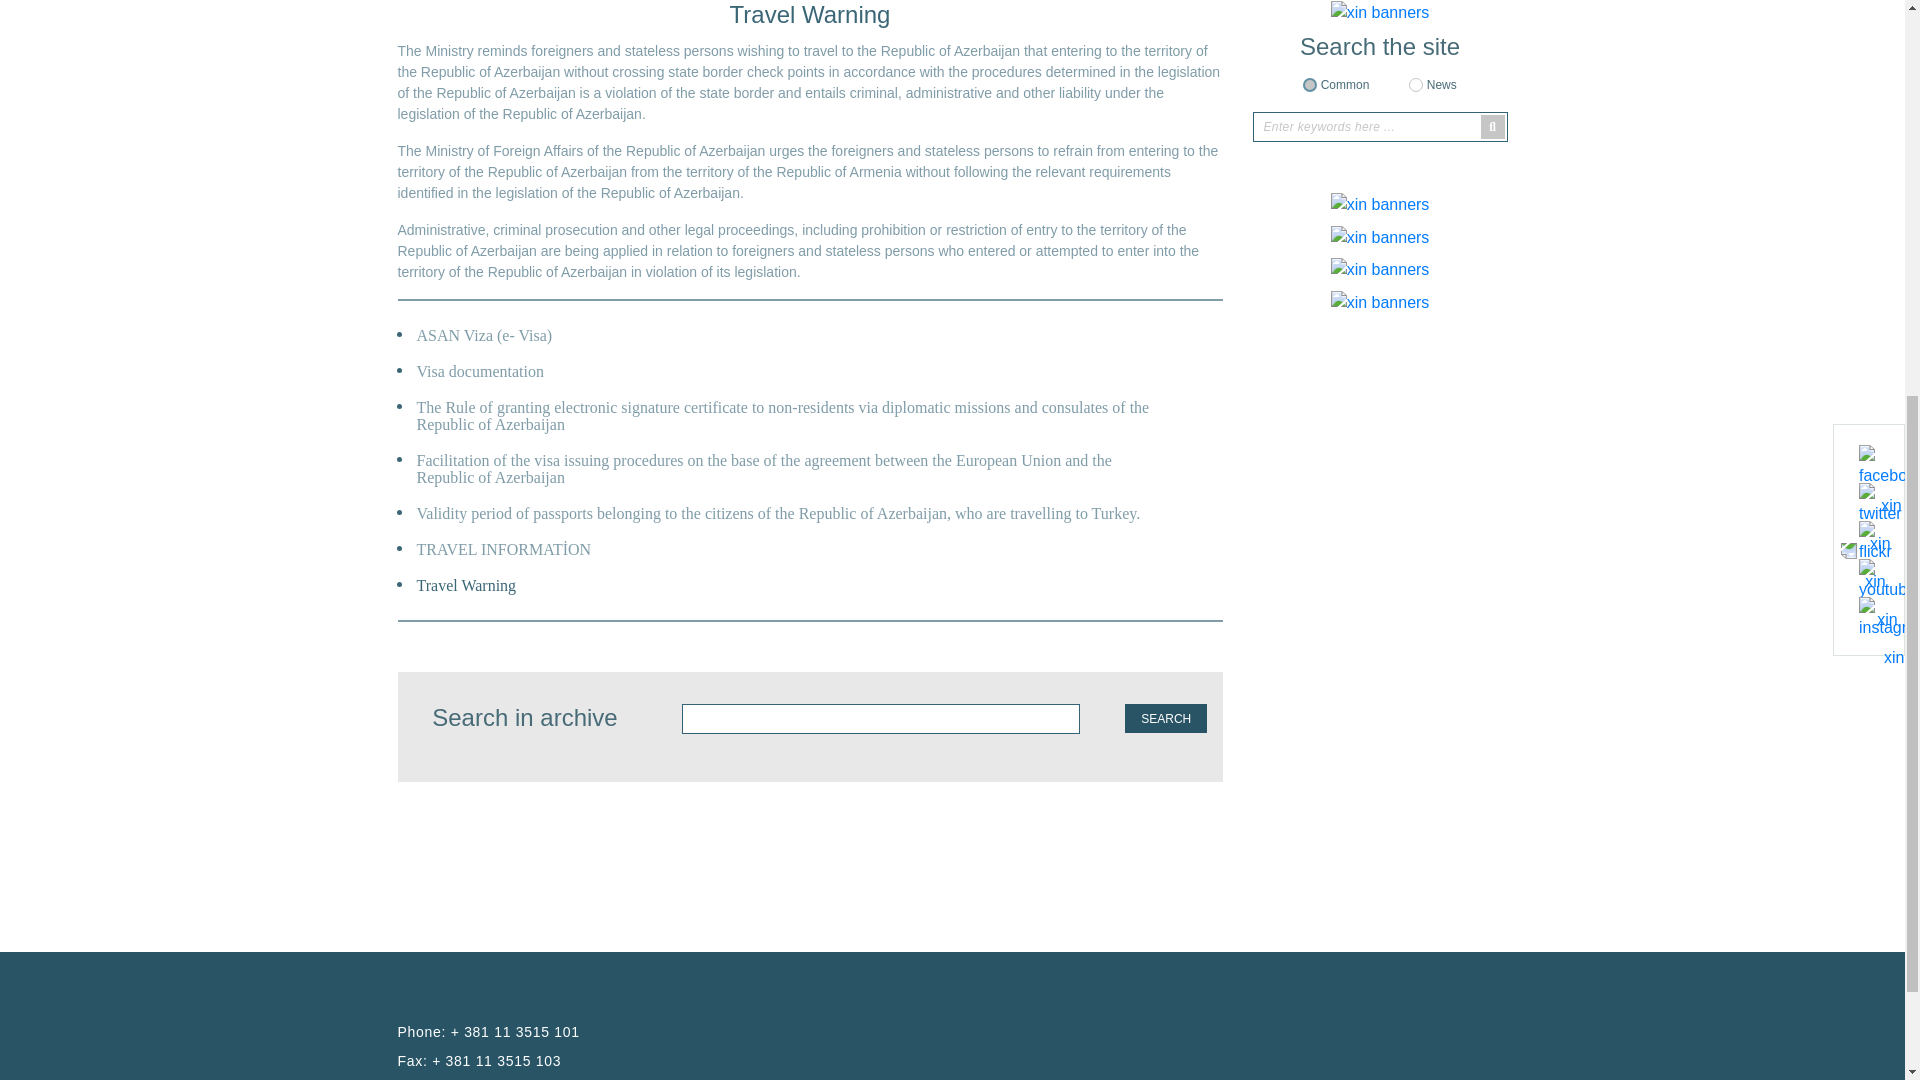  What do you see at coordinates (1494, 137) in the screenshot?
I see `EN` at bounding box center [1494, 137].